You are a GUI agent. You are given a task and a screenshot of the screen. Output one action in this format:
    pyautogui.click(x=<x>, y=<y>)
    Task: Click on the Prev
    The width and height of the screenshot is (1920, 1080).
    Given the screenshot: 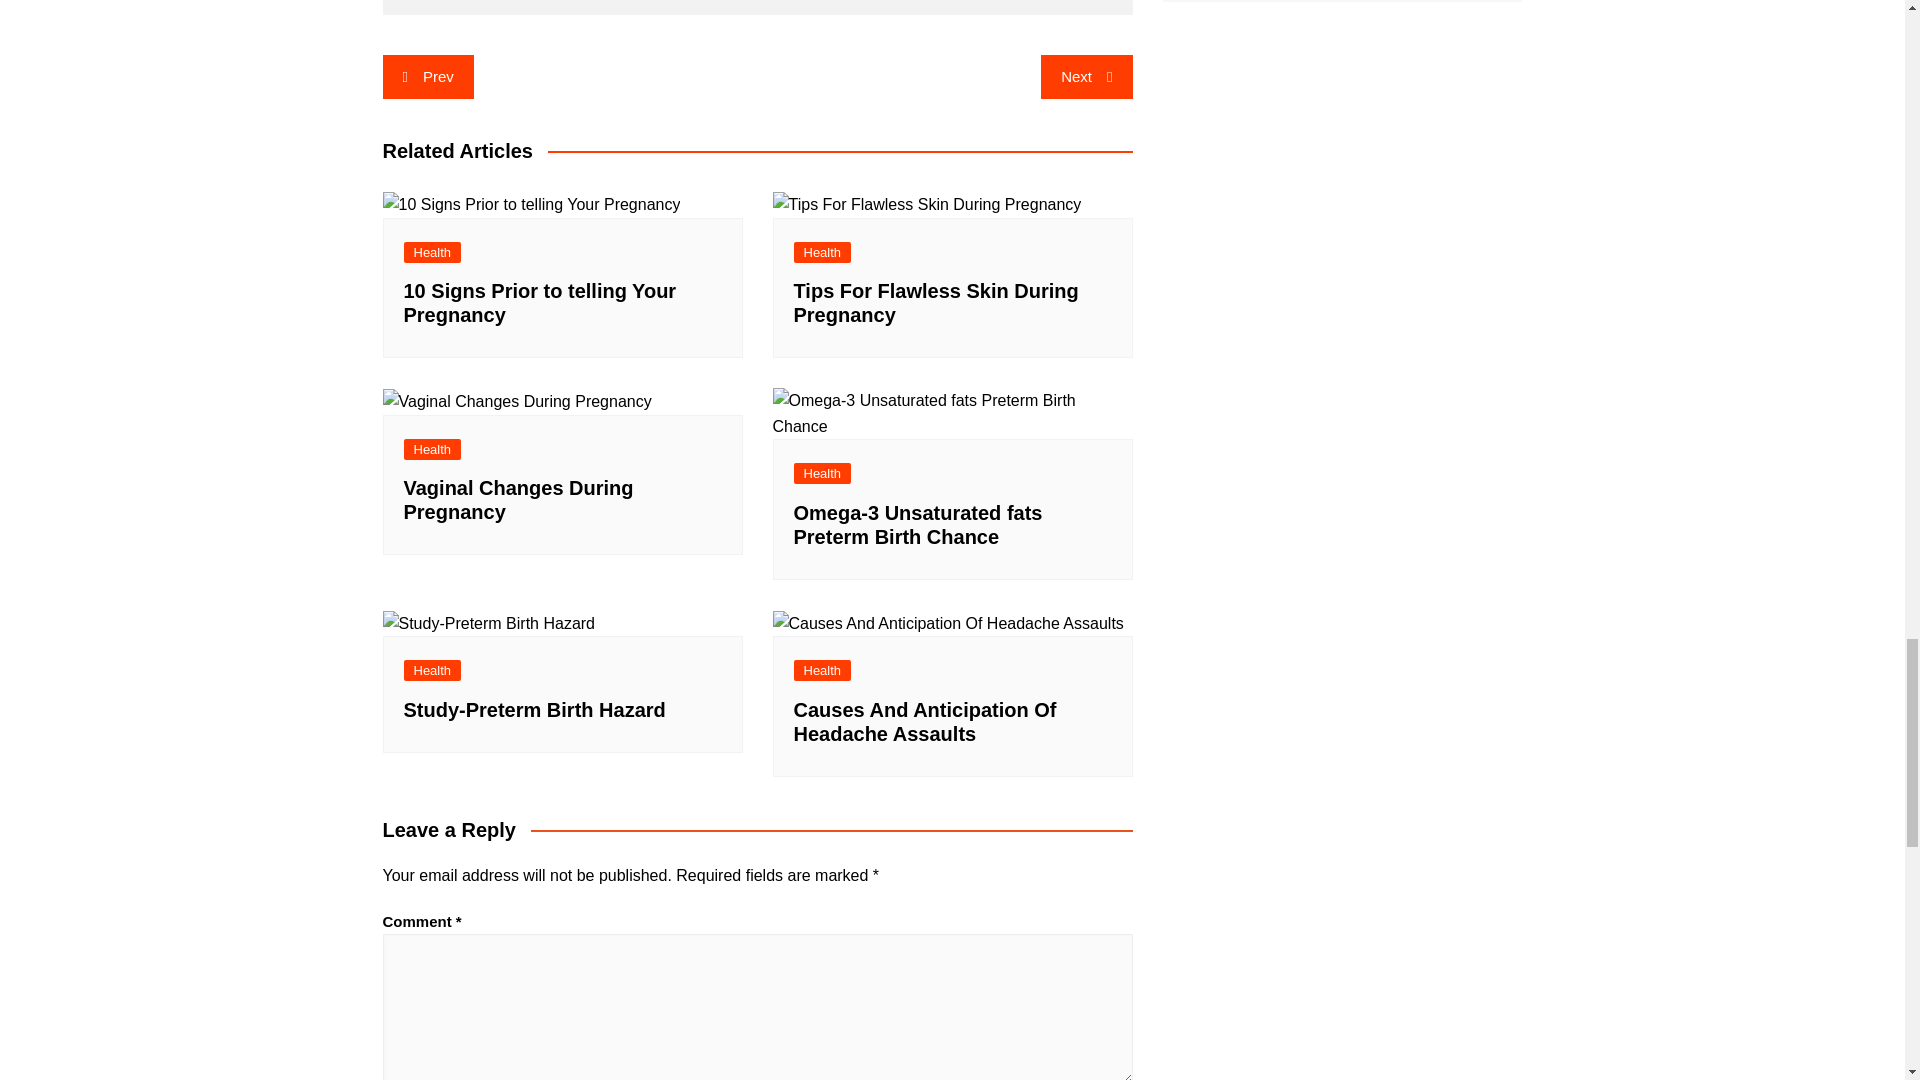 What is the action you would take?
    pyautogui.click(x=427, y=77)
    